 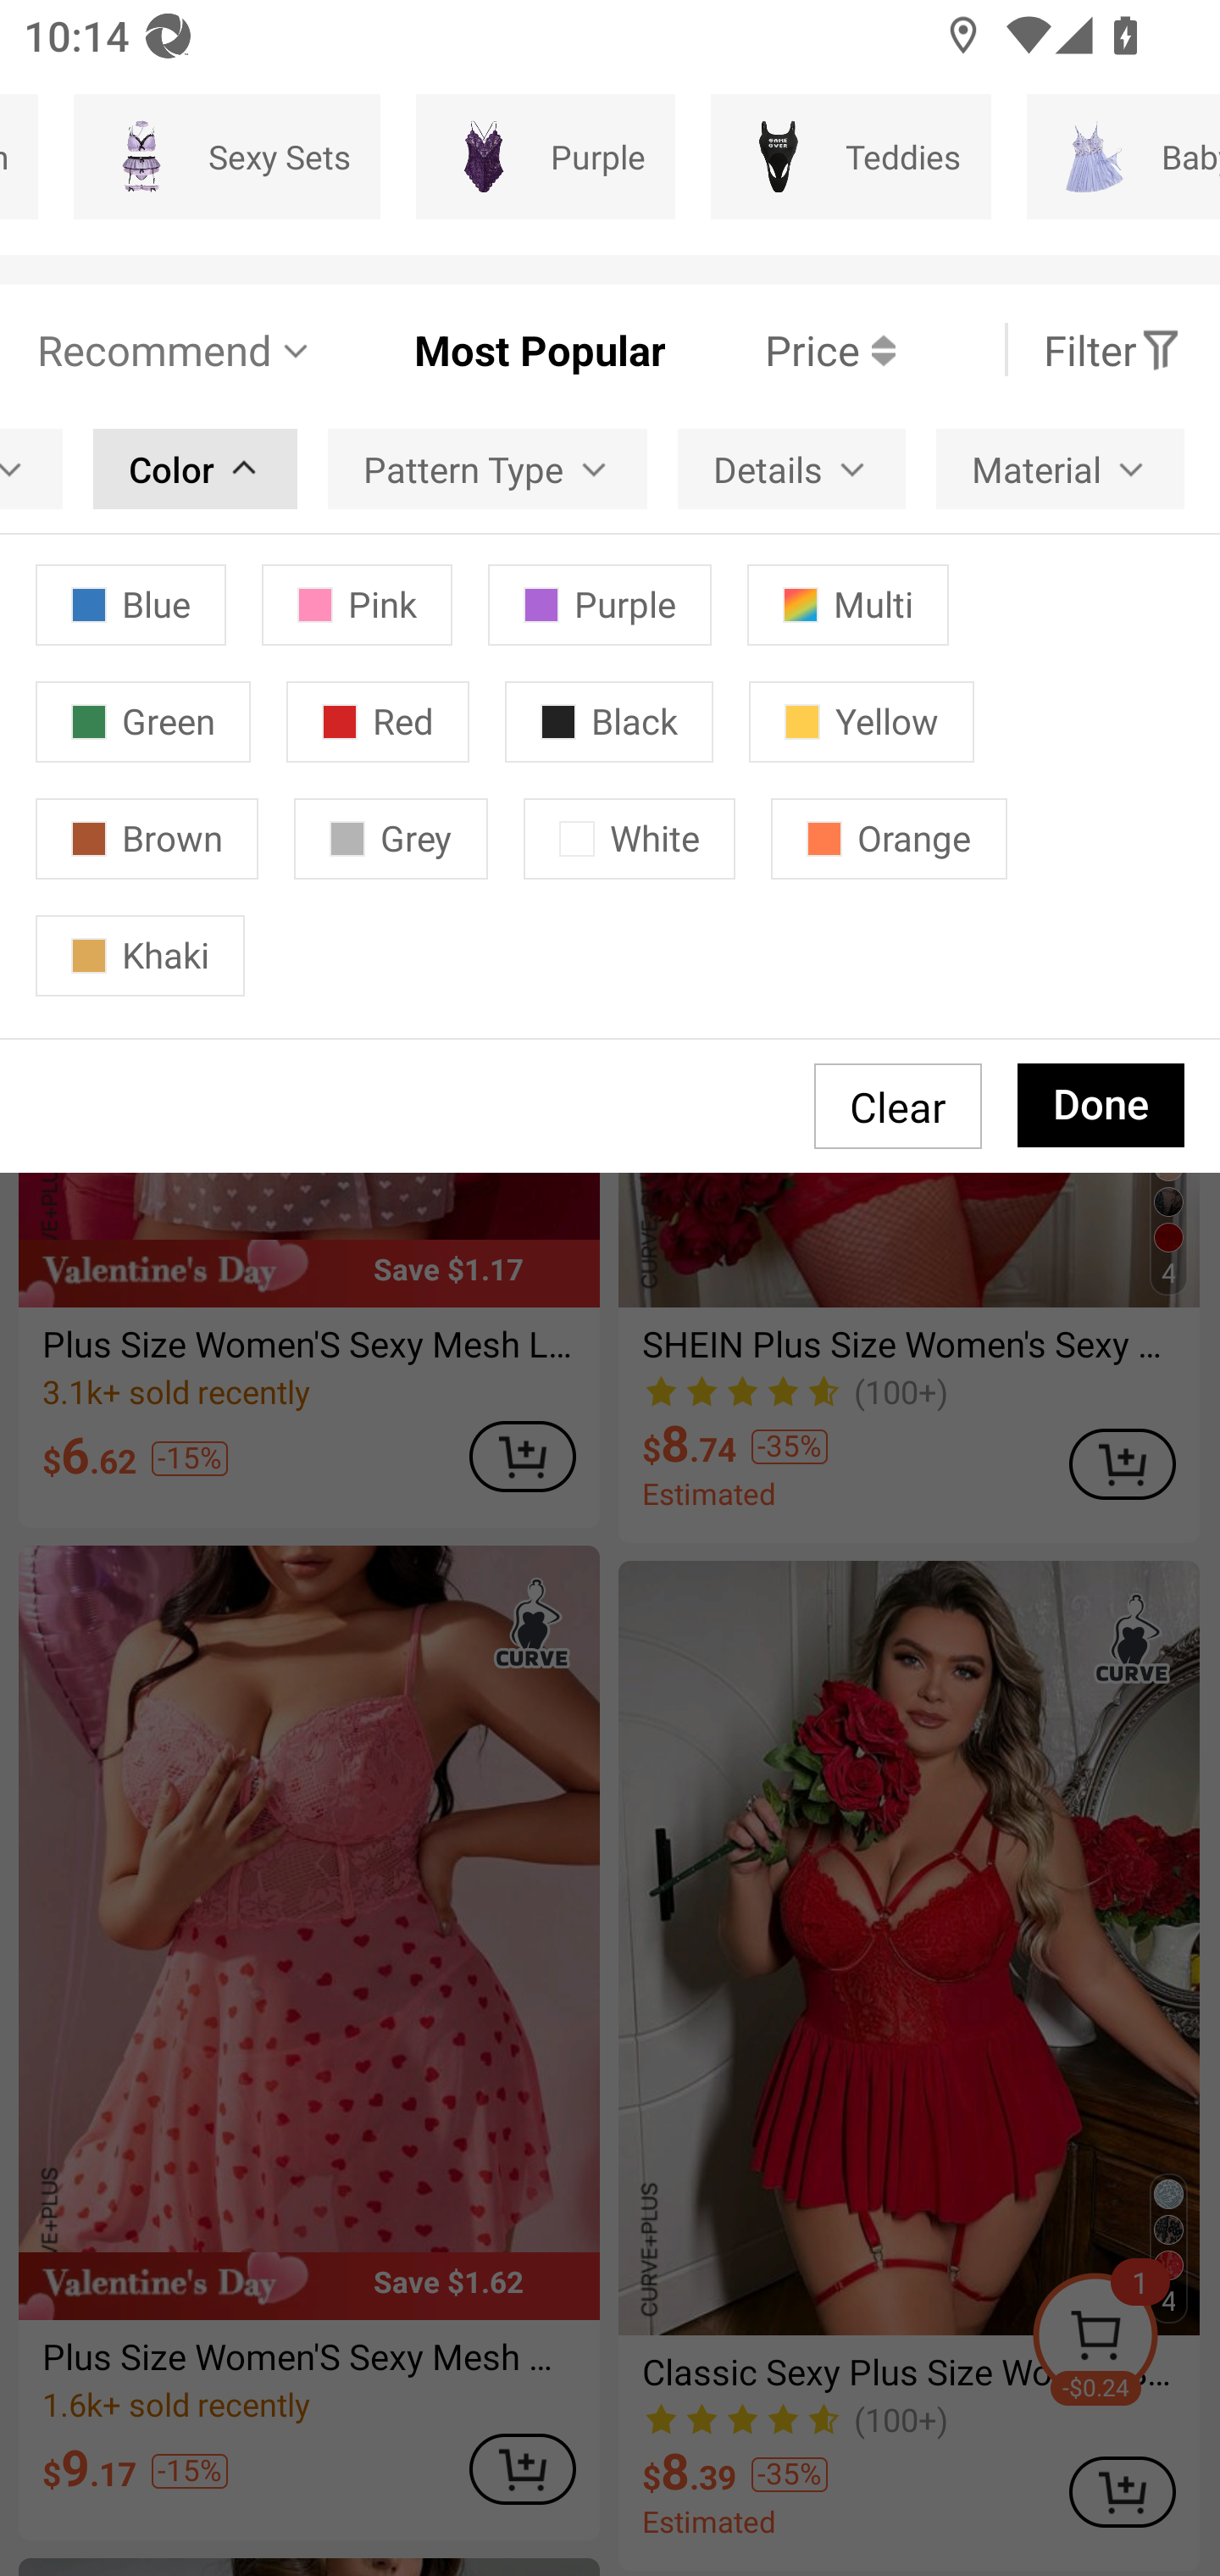 I want to click on Details, so click(x=791, y=468).